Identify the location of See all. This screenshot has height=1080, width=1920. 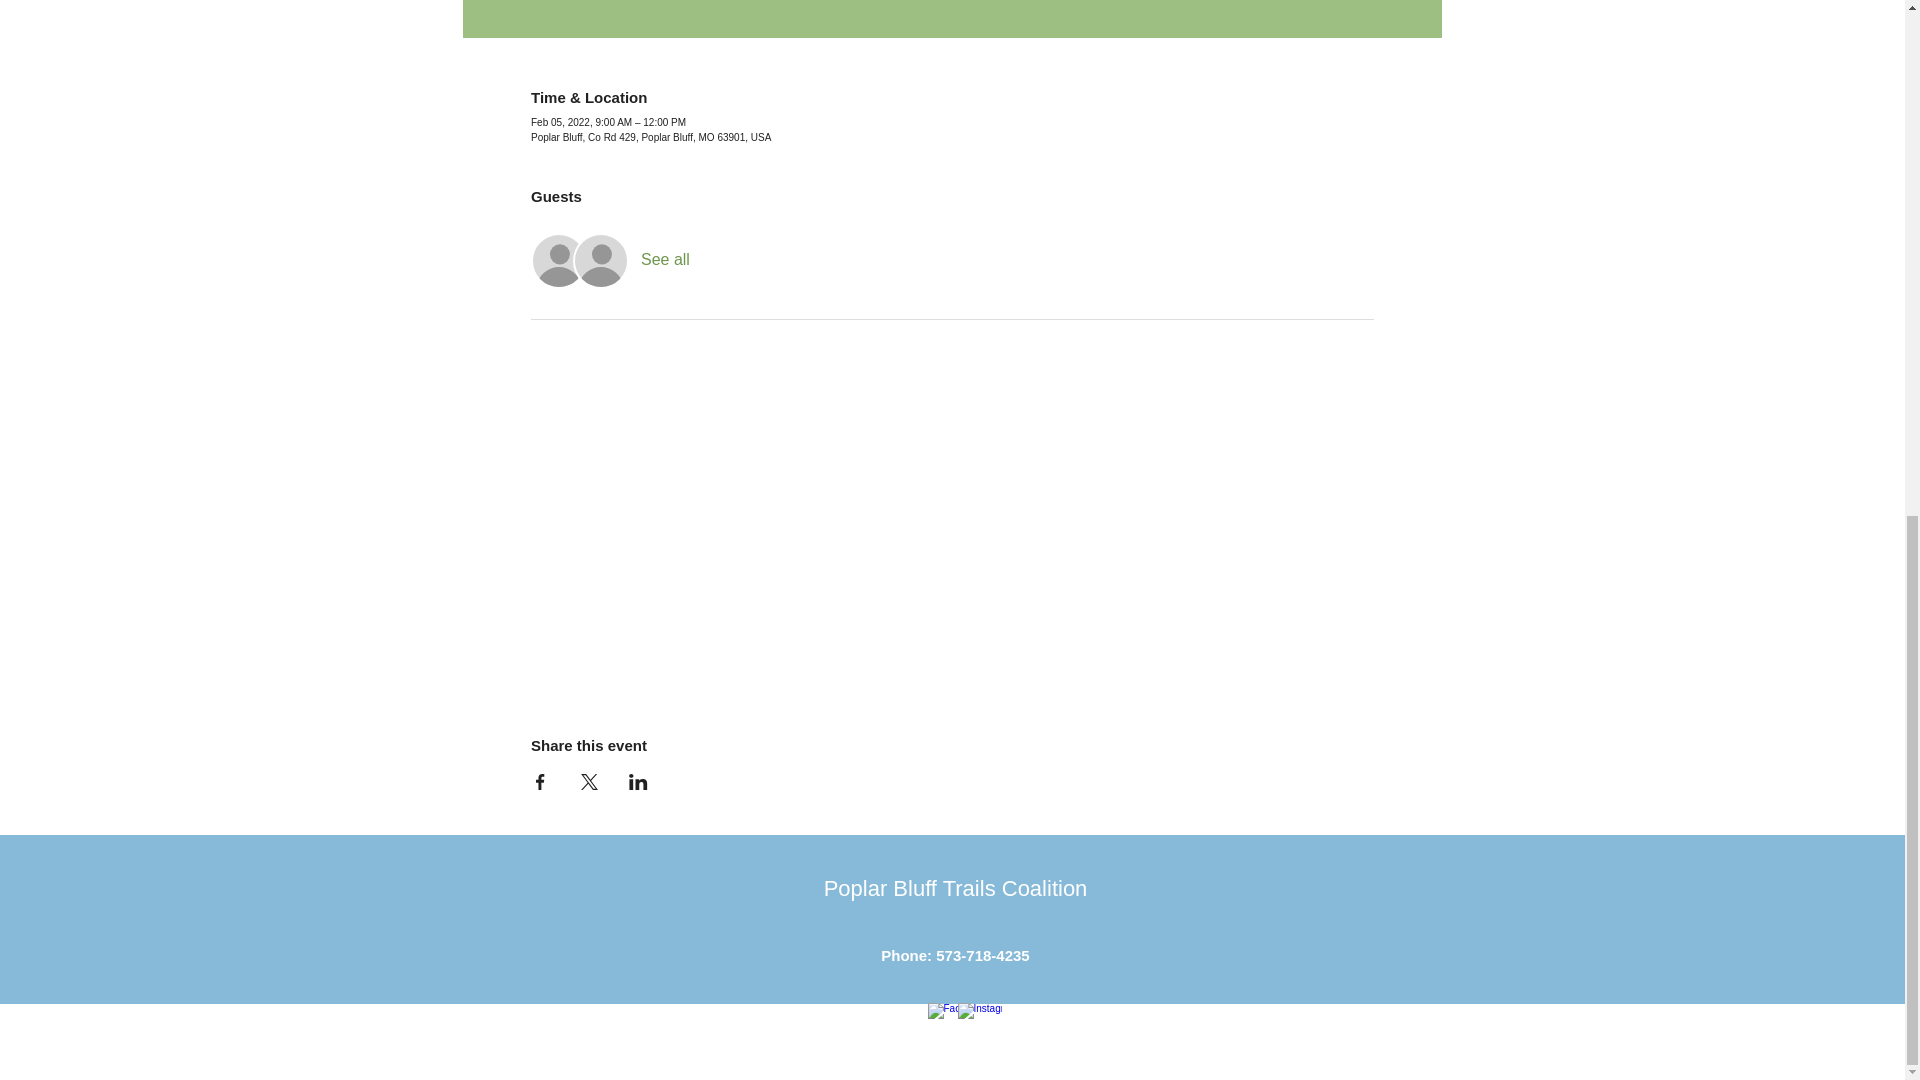
(665, 260).